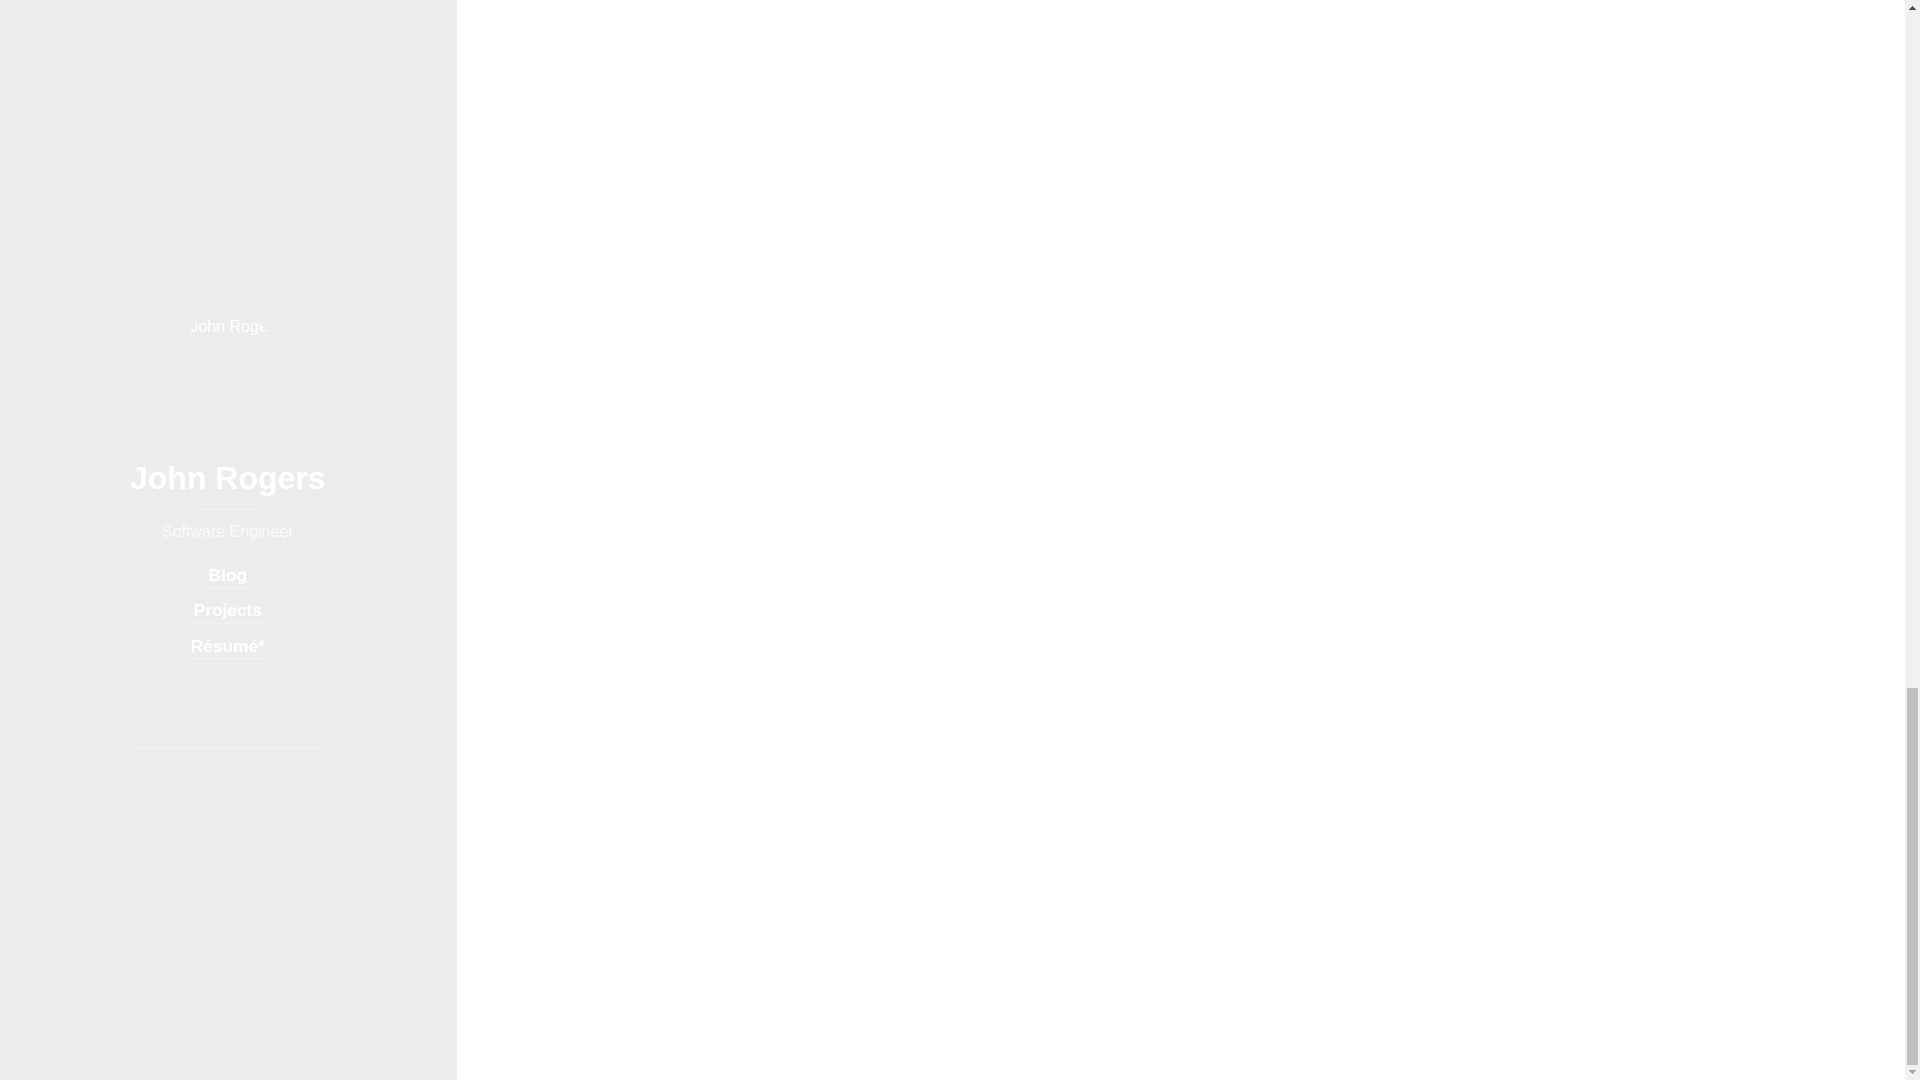 The image size is (1920, 1080). I want to click on LICENSE, so click(581, 42).